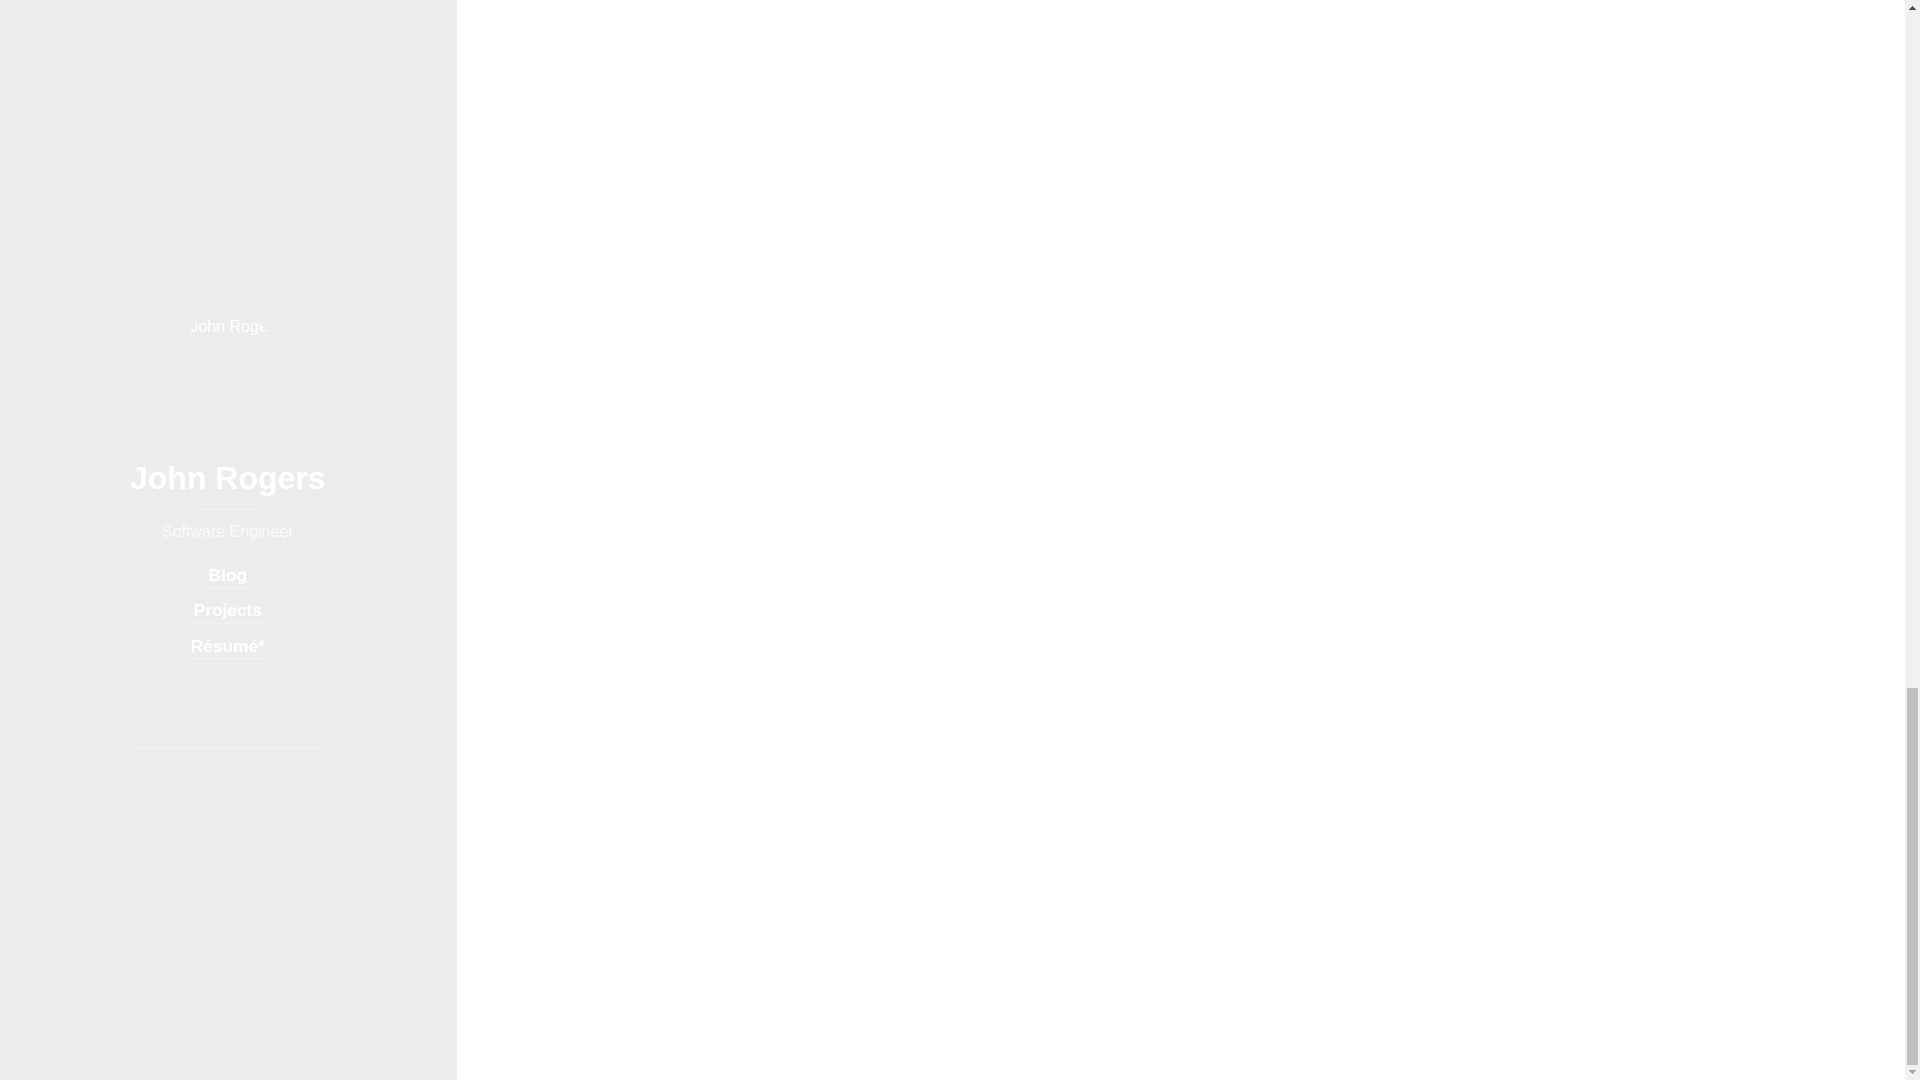 The image size is (1920, 1080). I want to click on LICENSE, so click(581, 42).